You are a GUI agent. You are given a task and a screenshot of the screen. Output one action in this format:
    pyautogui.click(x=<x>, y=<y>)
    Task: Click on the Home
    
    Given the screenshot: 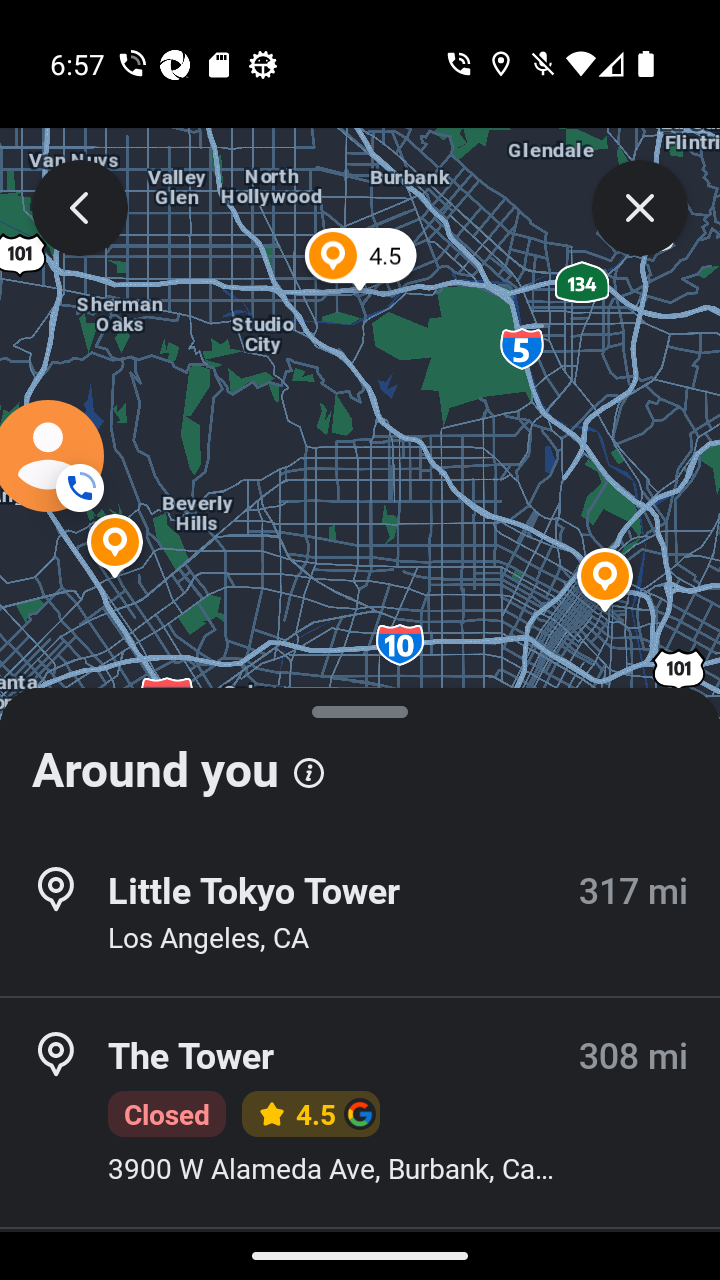 What is the action you would take?
    pyautogui.click(x=360, y=1262)
    